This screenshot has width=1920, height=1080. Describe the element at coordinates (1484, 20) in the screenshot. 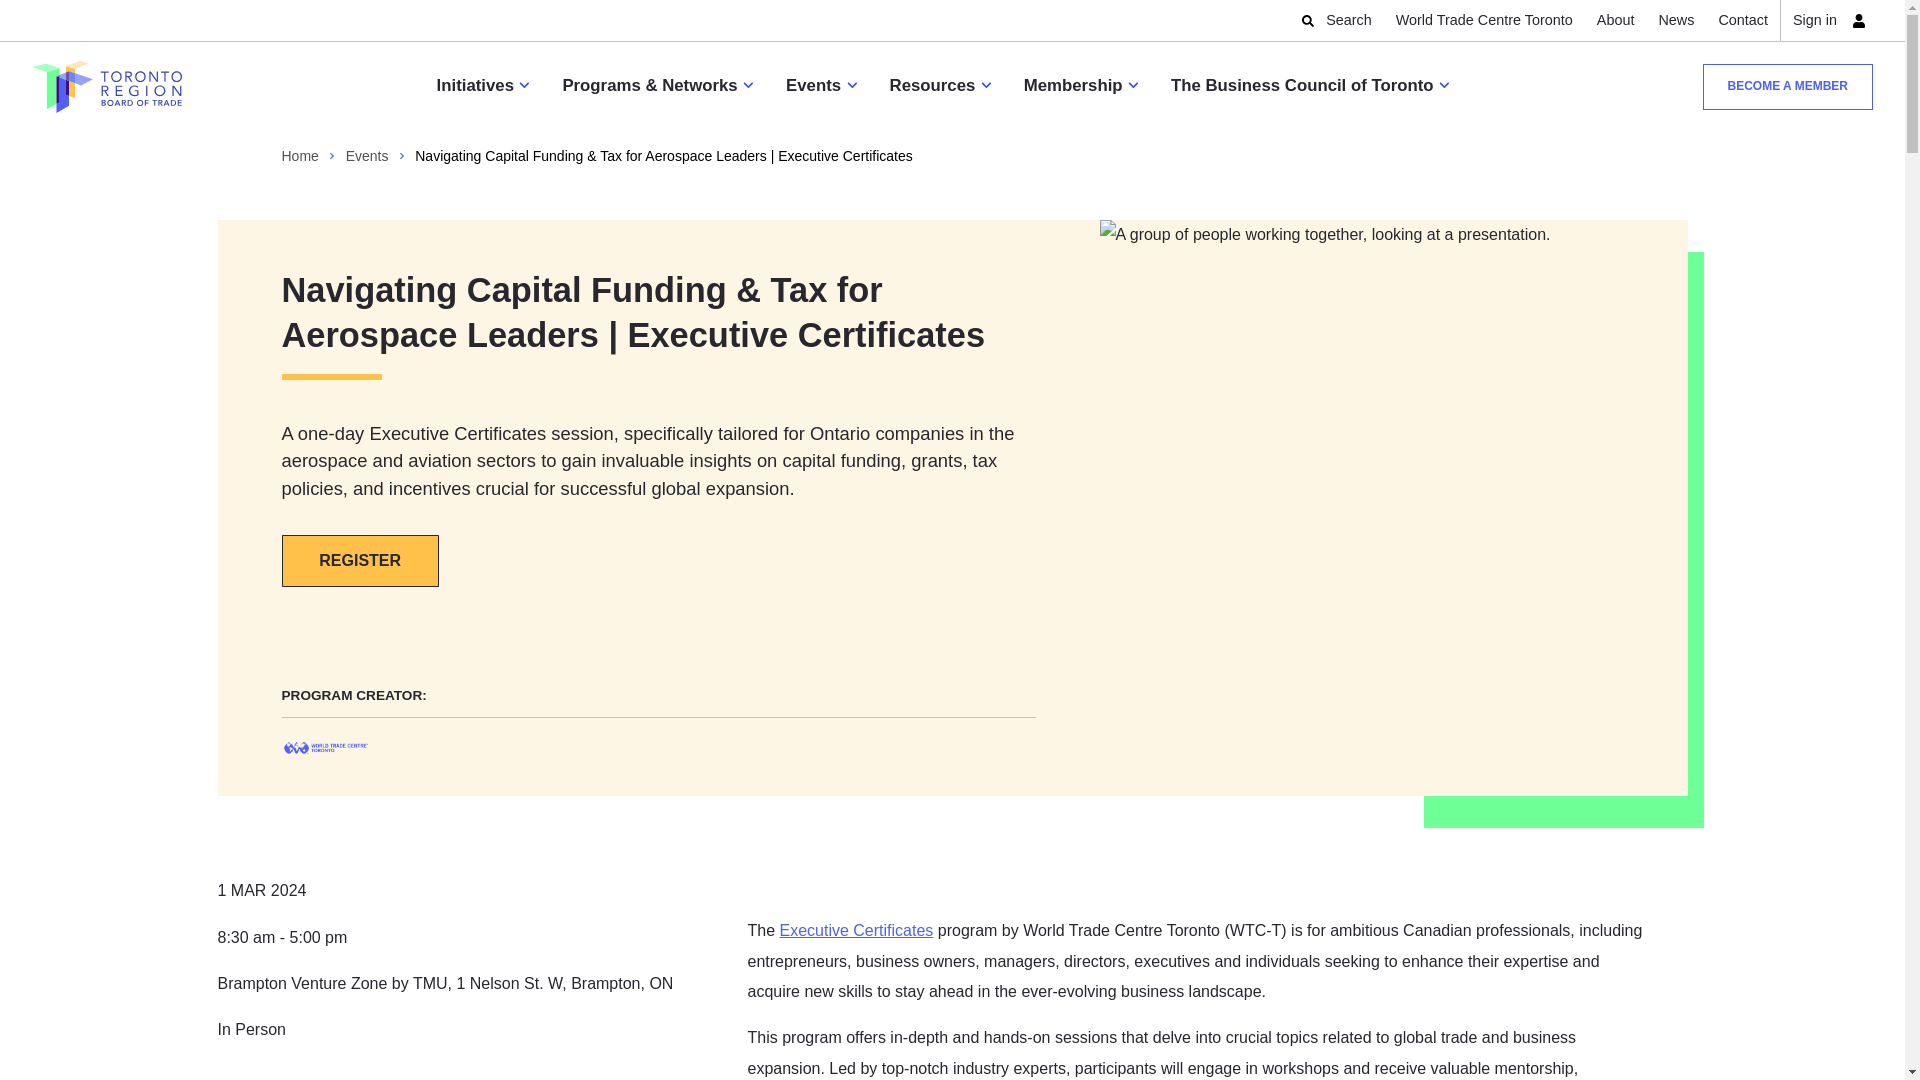

I see `World Trade Centre Toronto` at that location.